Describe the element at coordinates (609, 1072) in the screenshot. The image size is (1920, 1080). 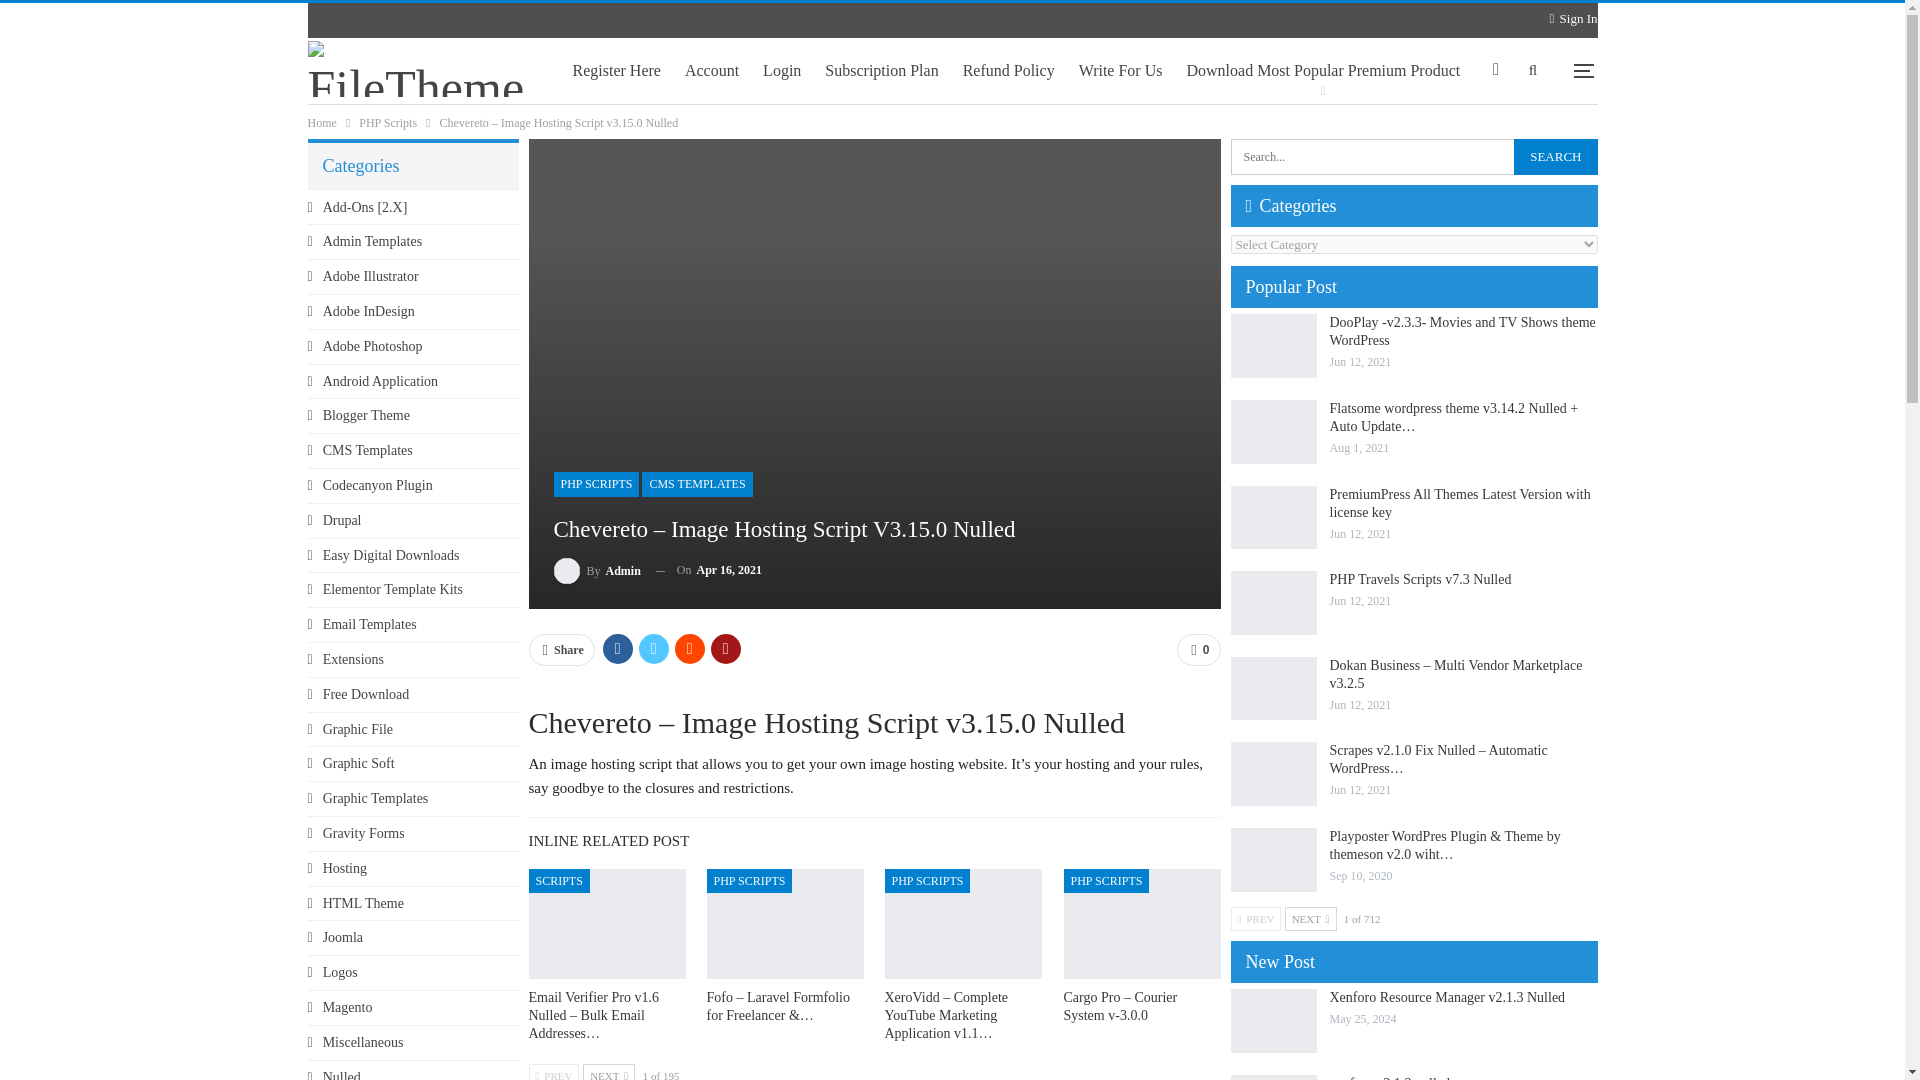
I see `Next` at that location.